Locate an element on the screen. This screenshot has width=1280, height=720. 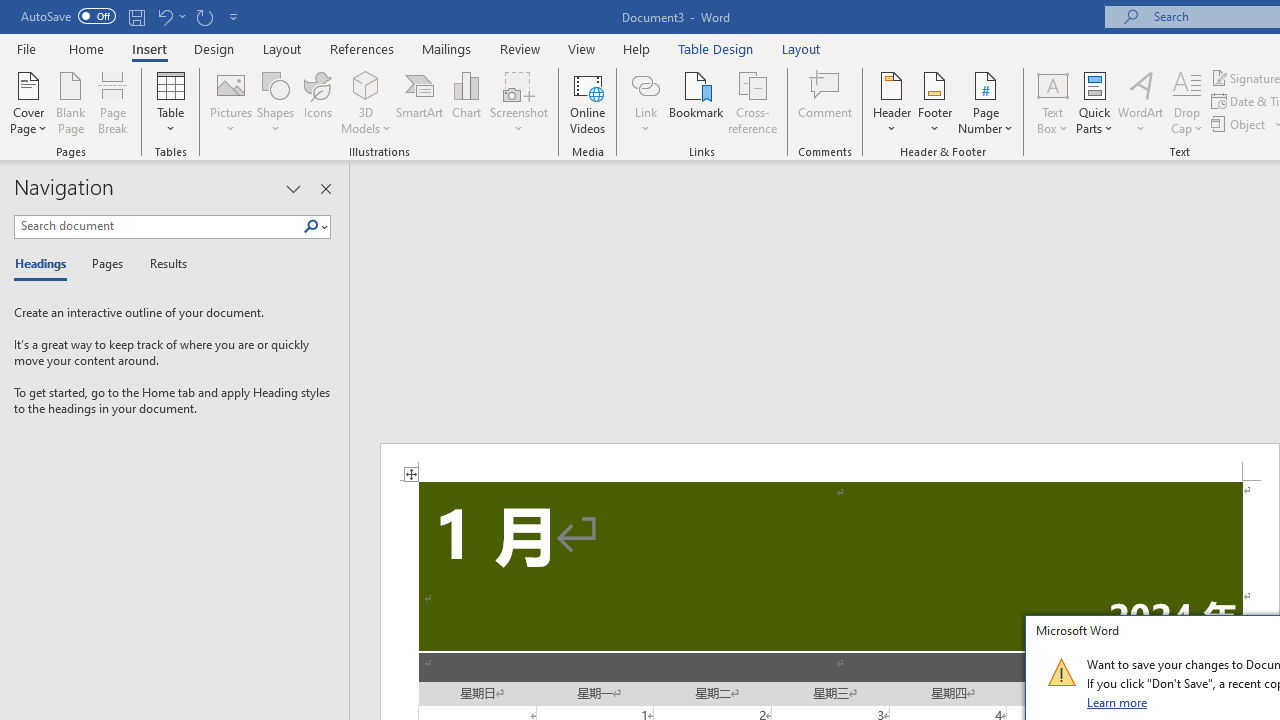
Undo Increase Indent is located at coordinates (170, 16).